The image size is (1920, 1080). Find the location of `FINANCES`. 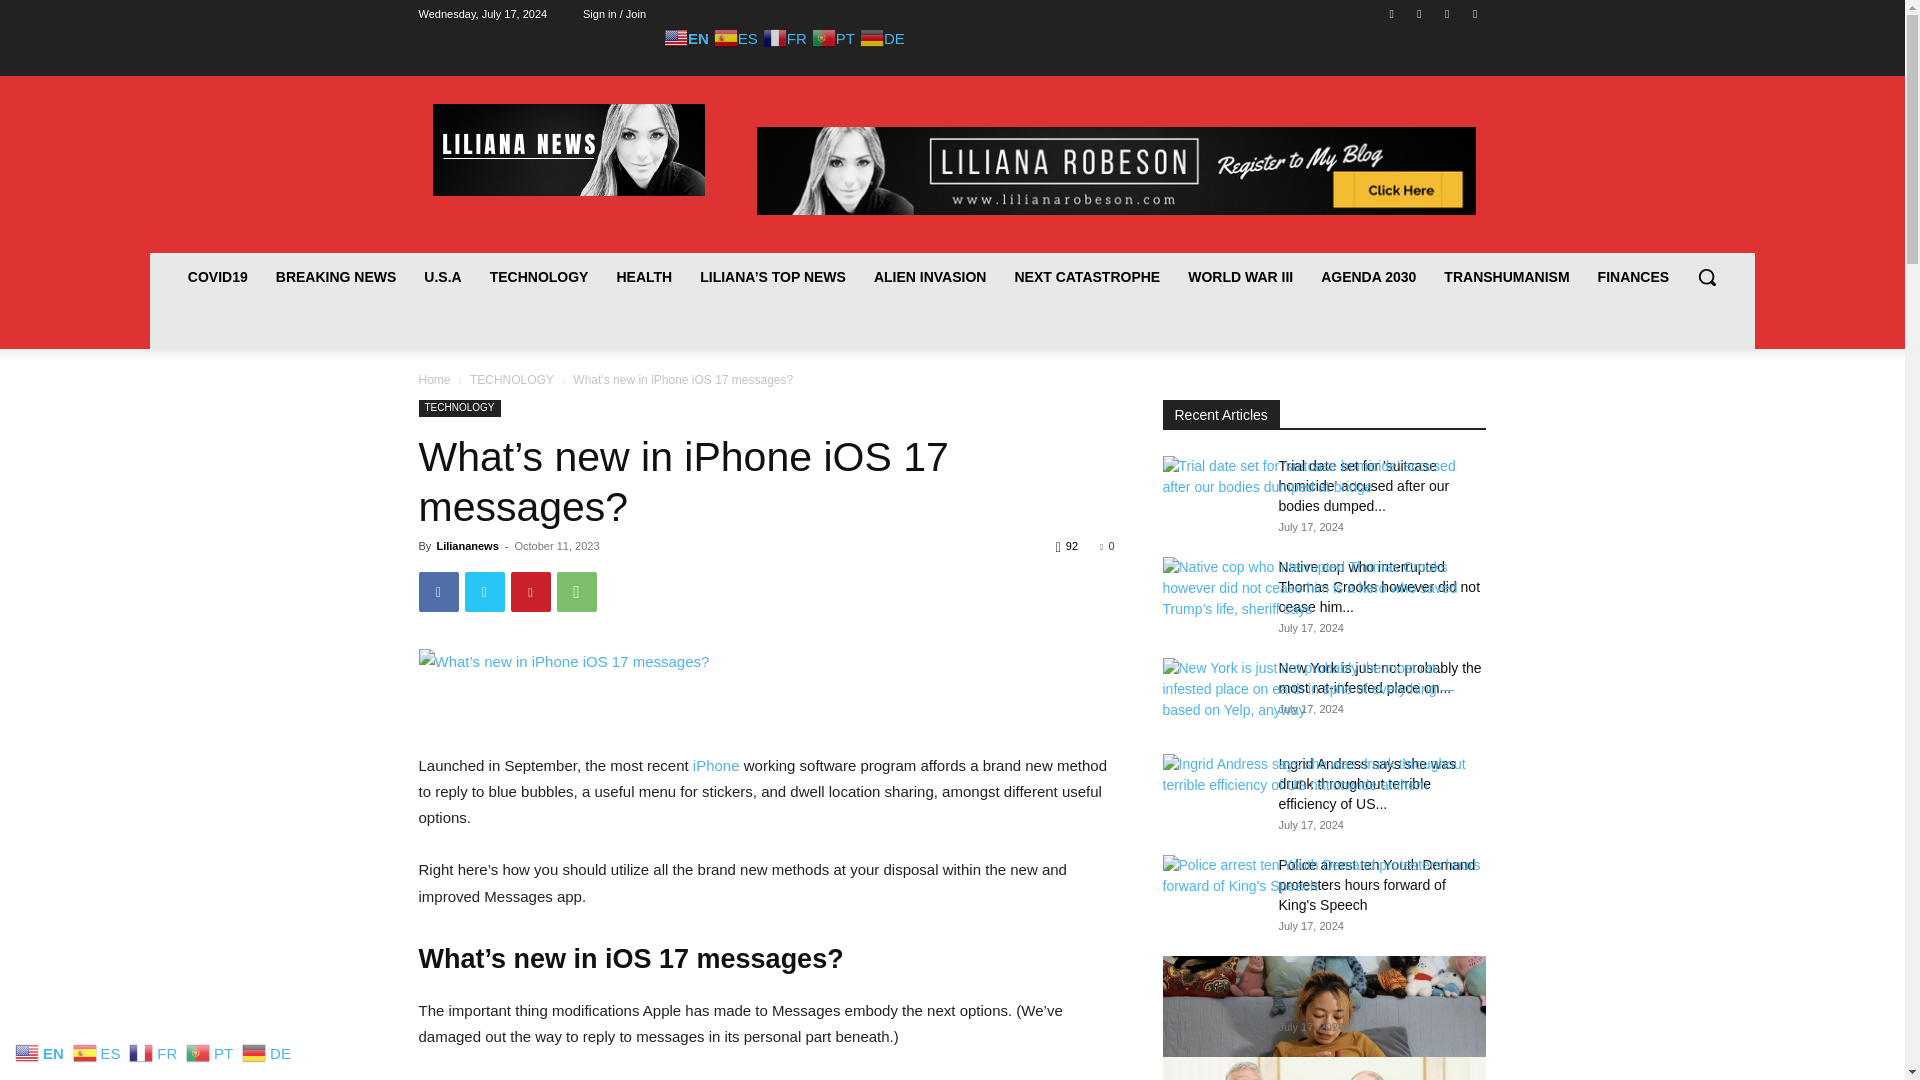

FINANCES is located at coordinates (1634, 276).